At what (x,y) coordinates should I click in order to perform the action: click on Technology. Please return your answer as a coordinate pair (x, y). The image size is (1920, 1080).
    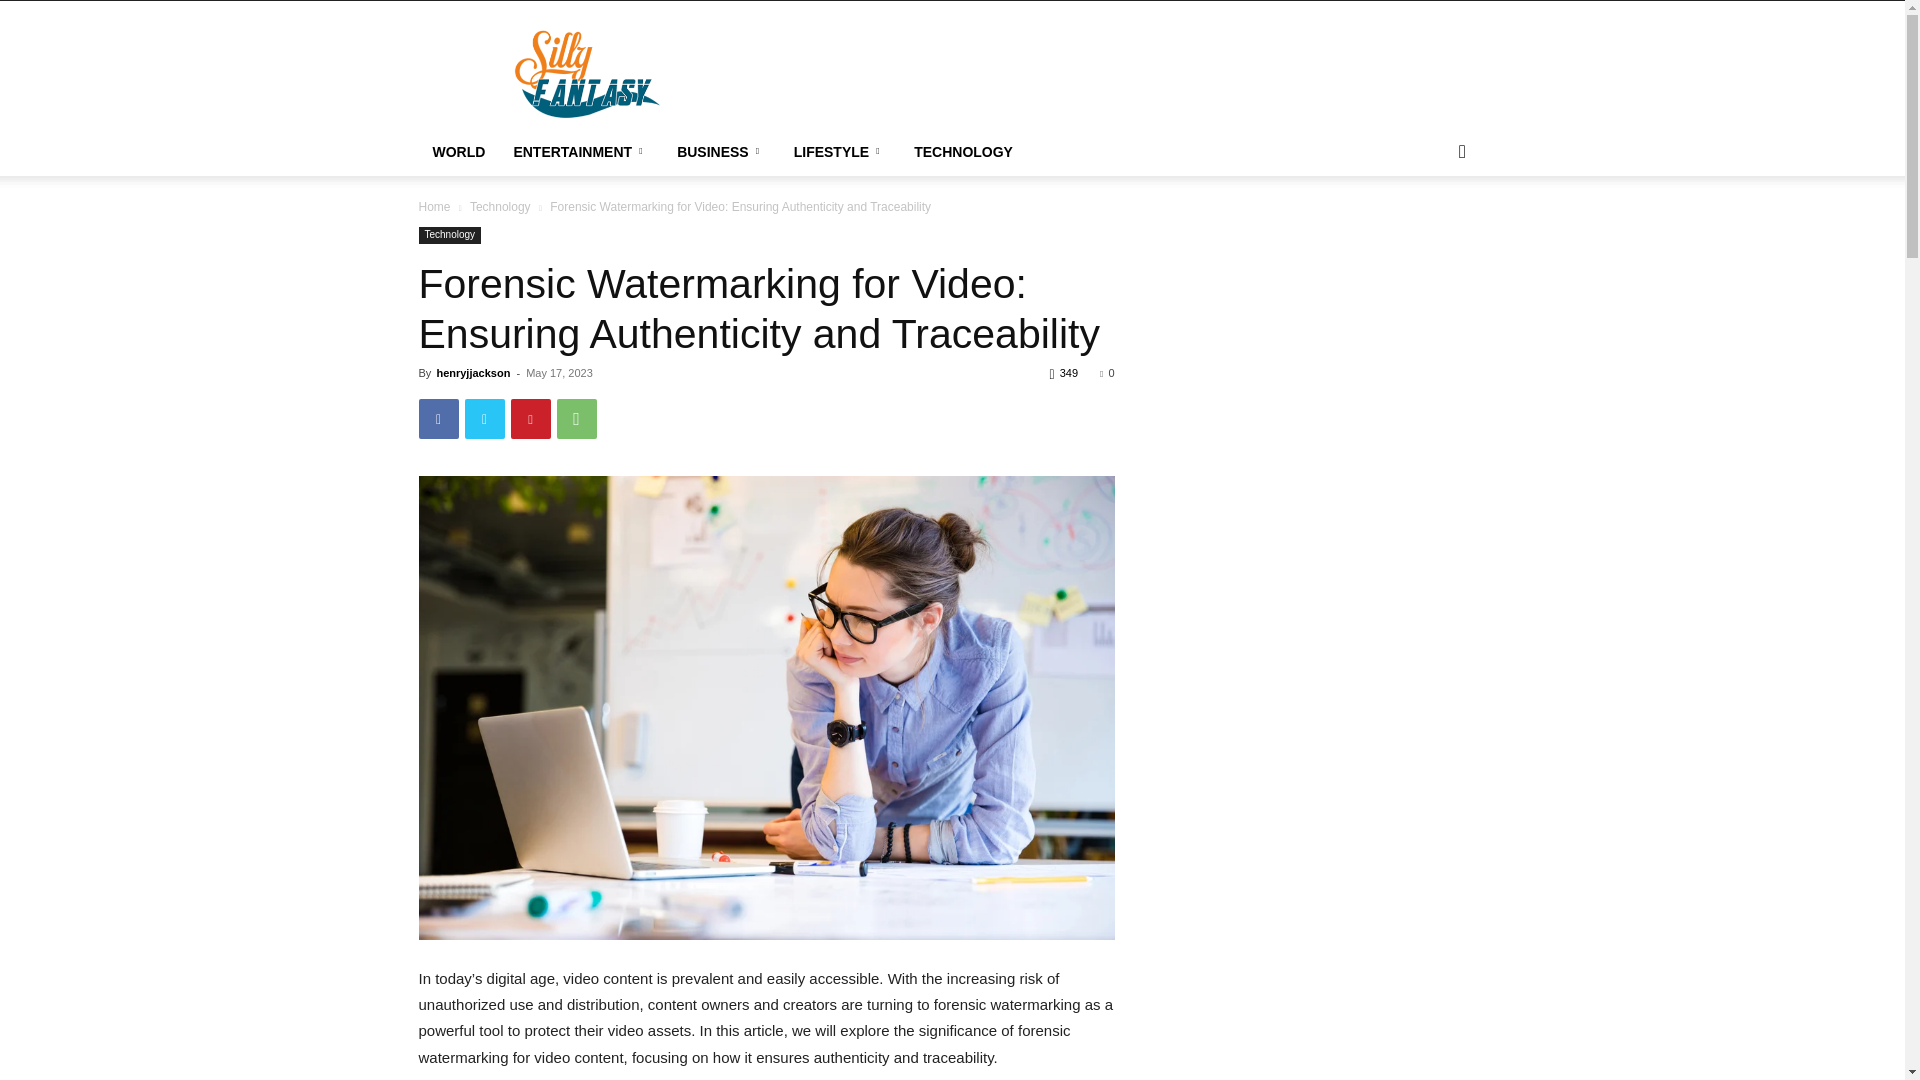
    Looking at the image, I should click on (450, 235).